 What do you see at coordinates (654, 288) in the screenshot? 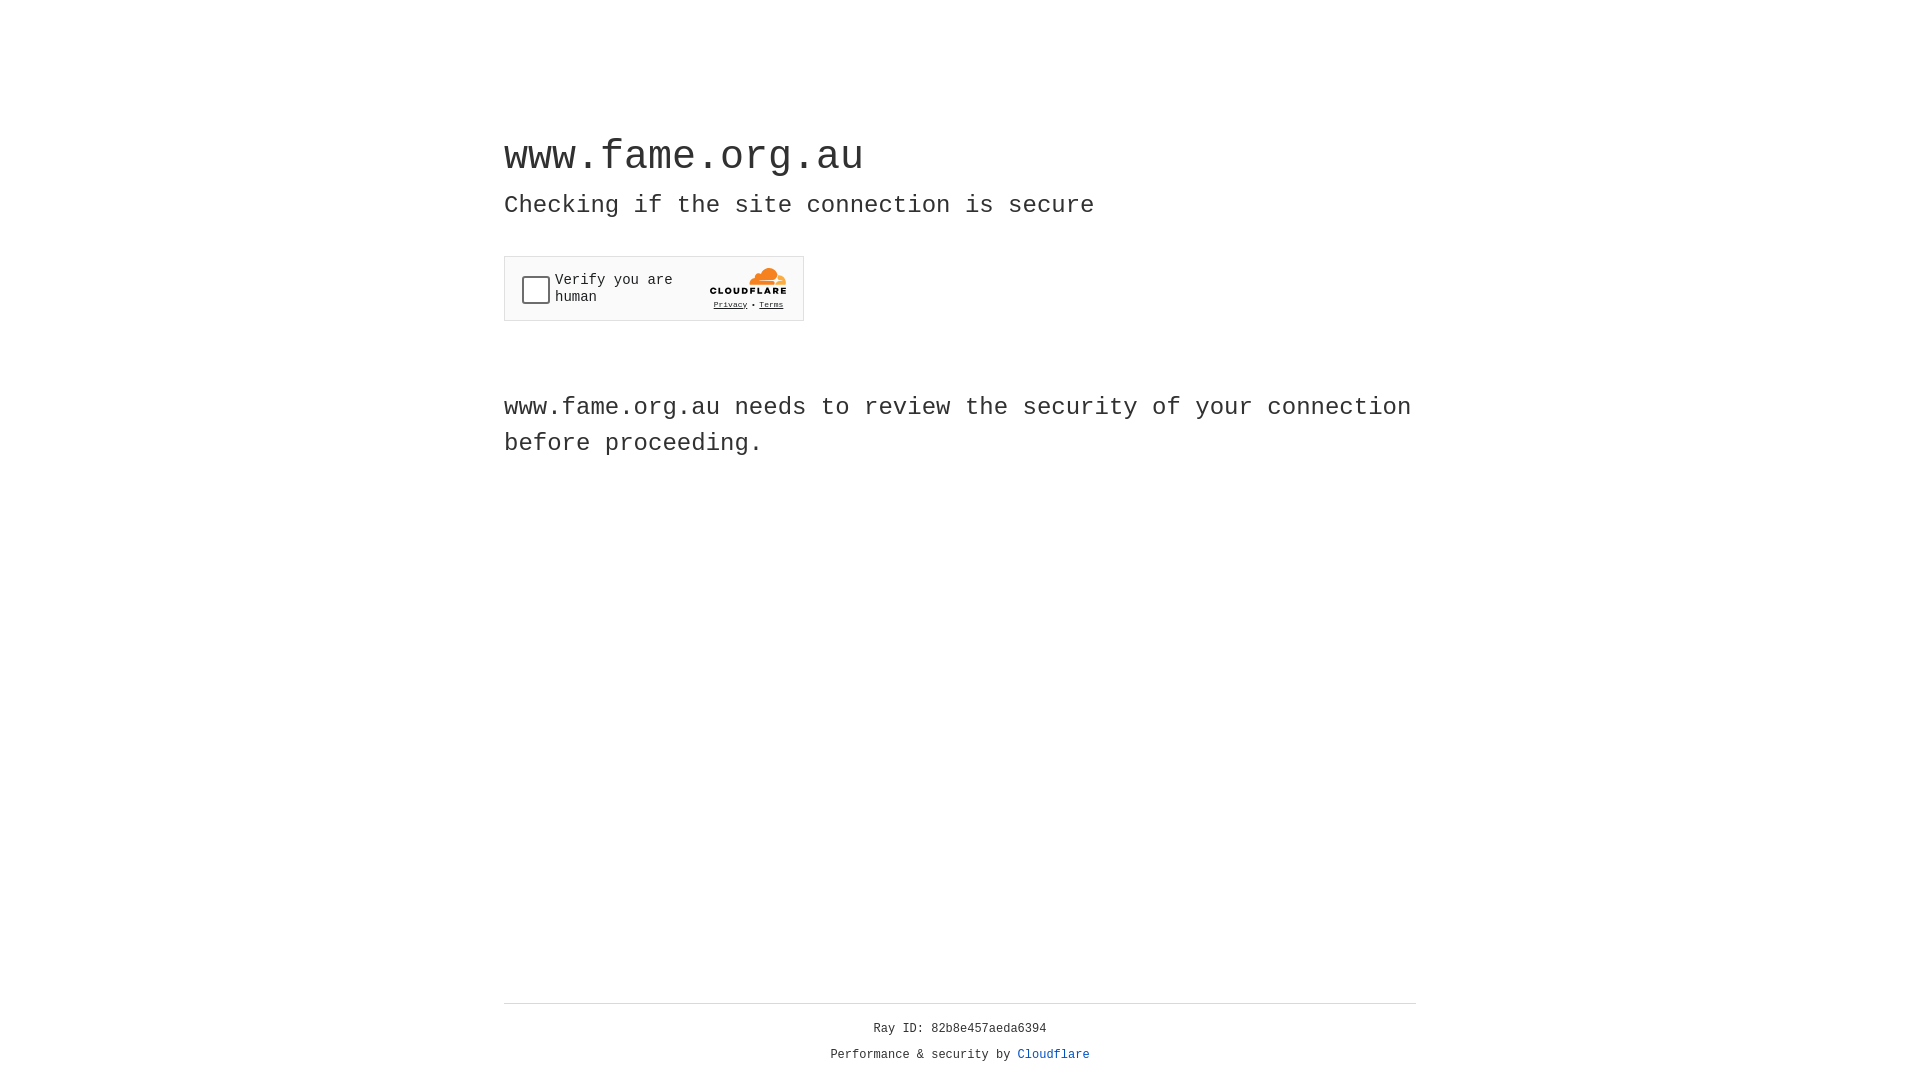
I see `Widget containing a Cloudflare security challenge` at bounding box center [654, 288].